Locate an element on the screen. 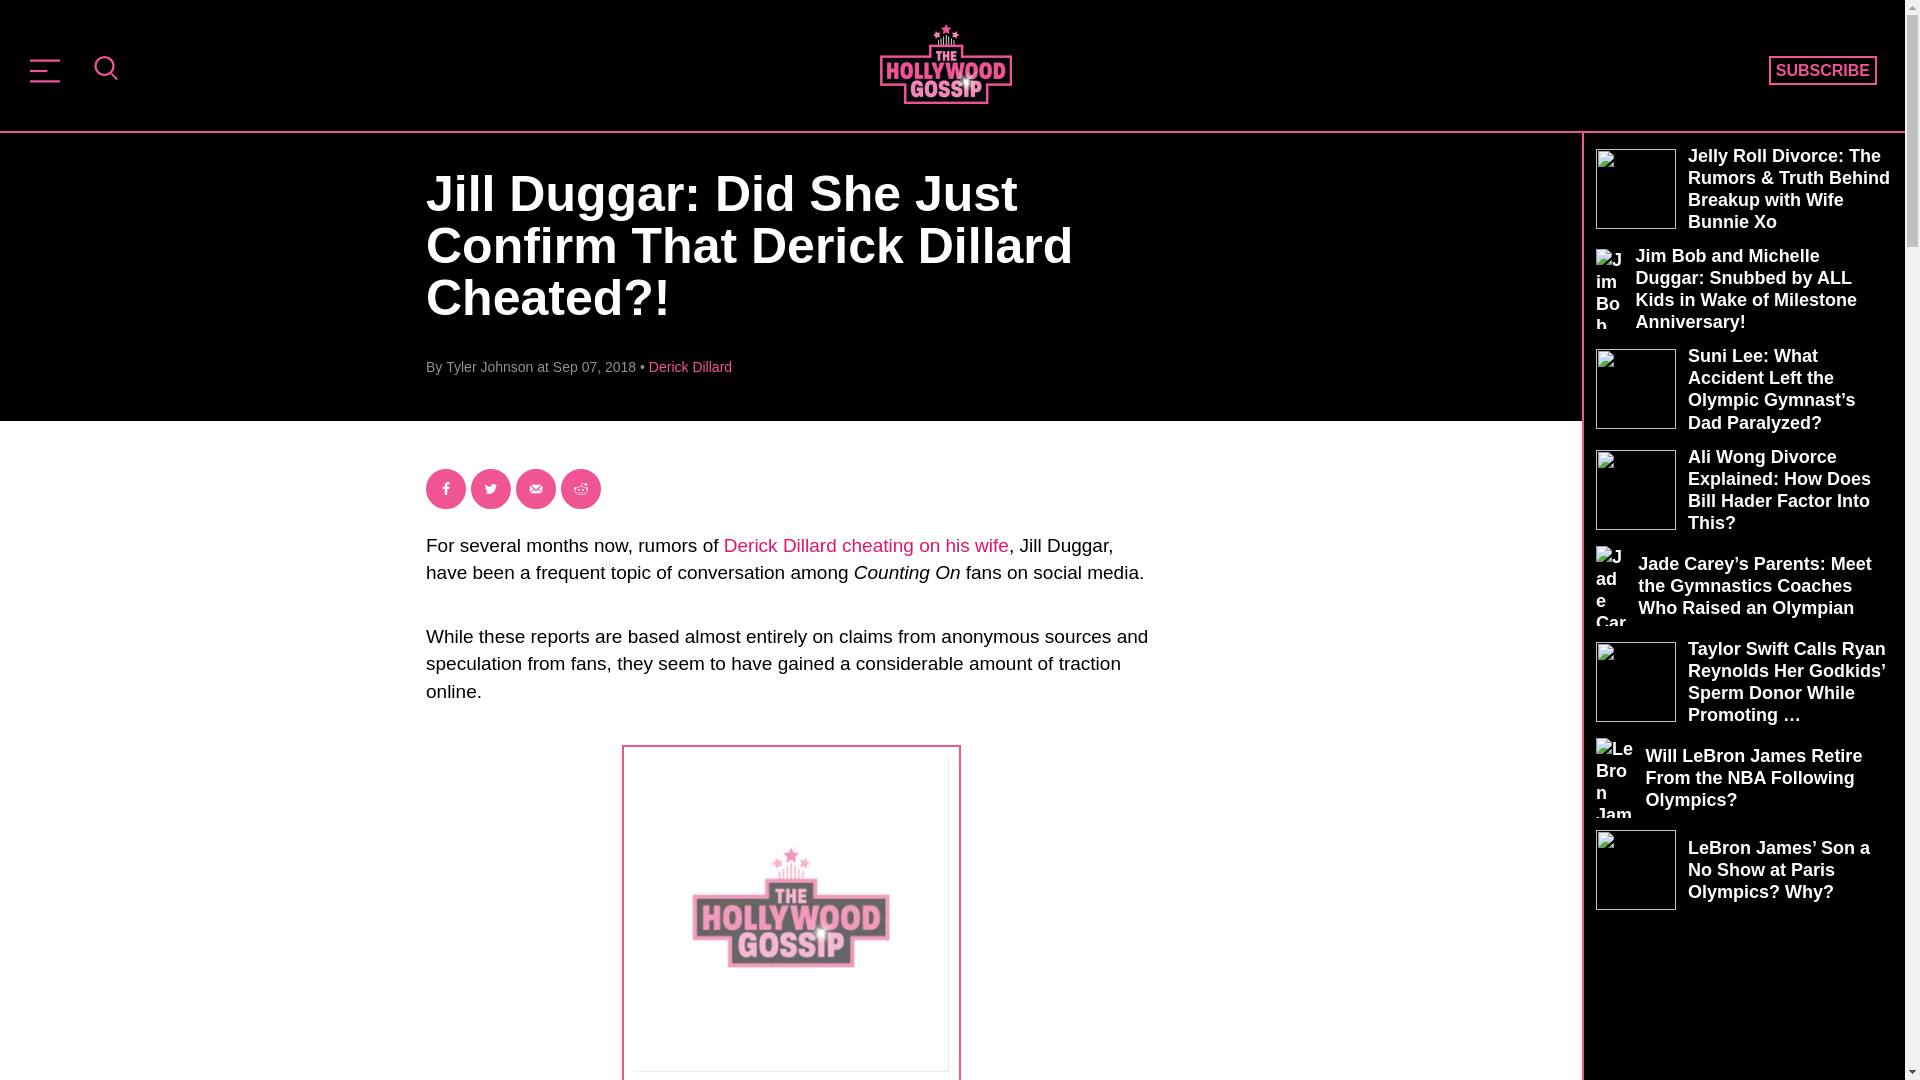 The width and height of the screenshot is (1920, 1080). Share on Reddit is located at coordinates (580, 488).